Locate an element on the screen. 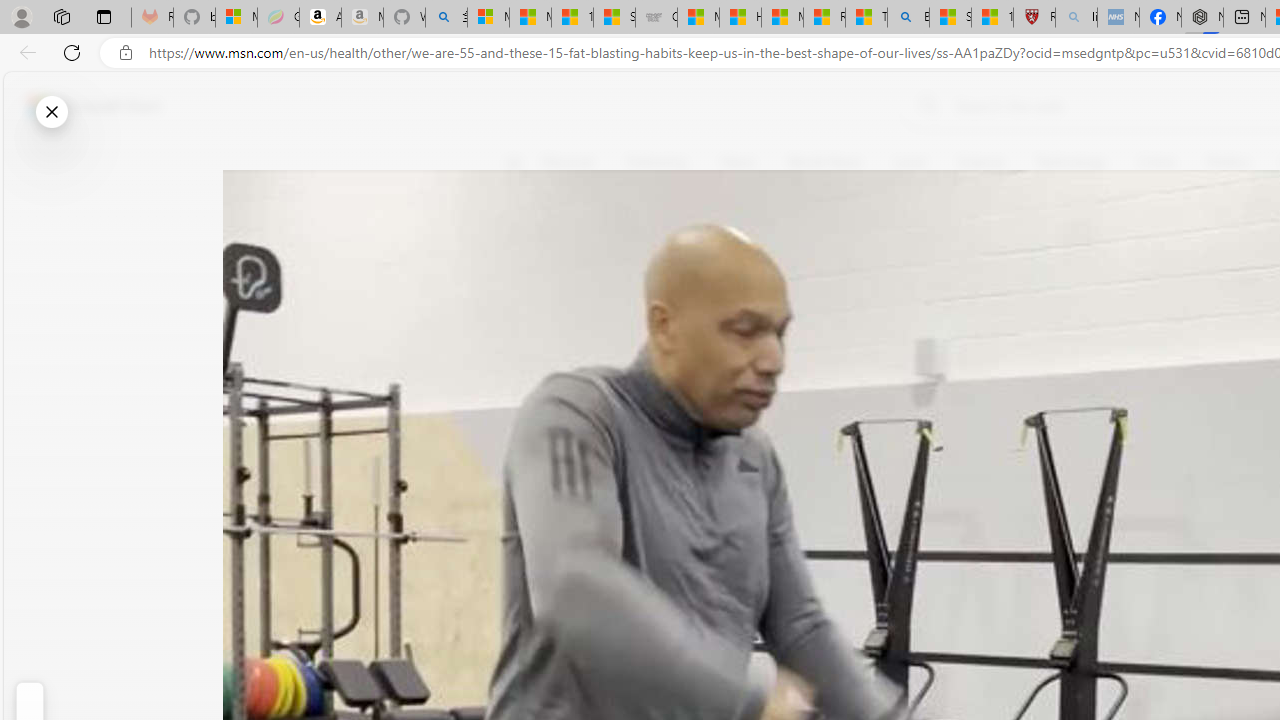 The height and width of the screenshot is (720, 1280). Dislike is located at coordinates (526, 300).